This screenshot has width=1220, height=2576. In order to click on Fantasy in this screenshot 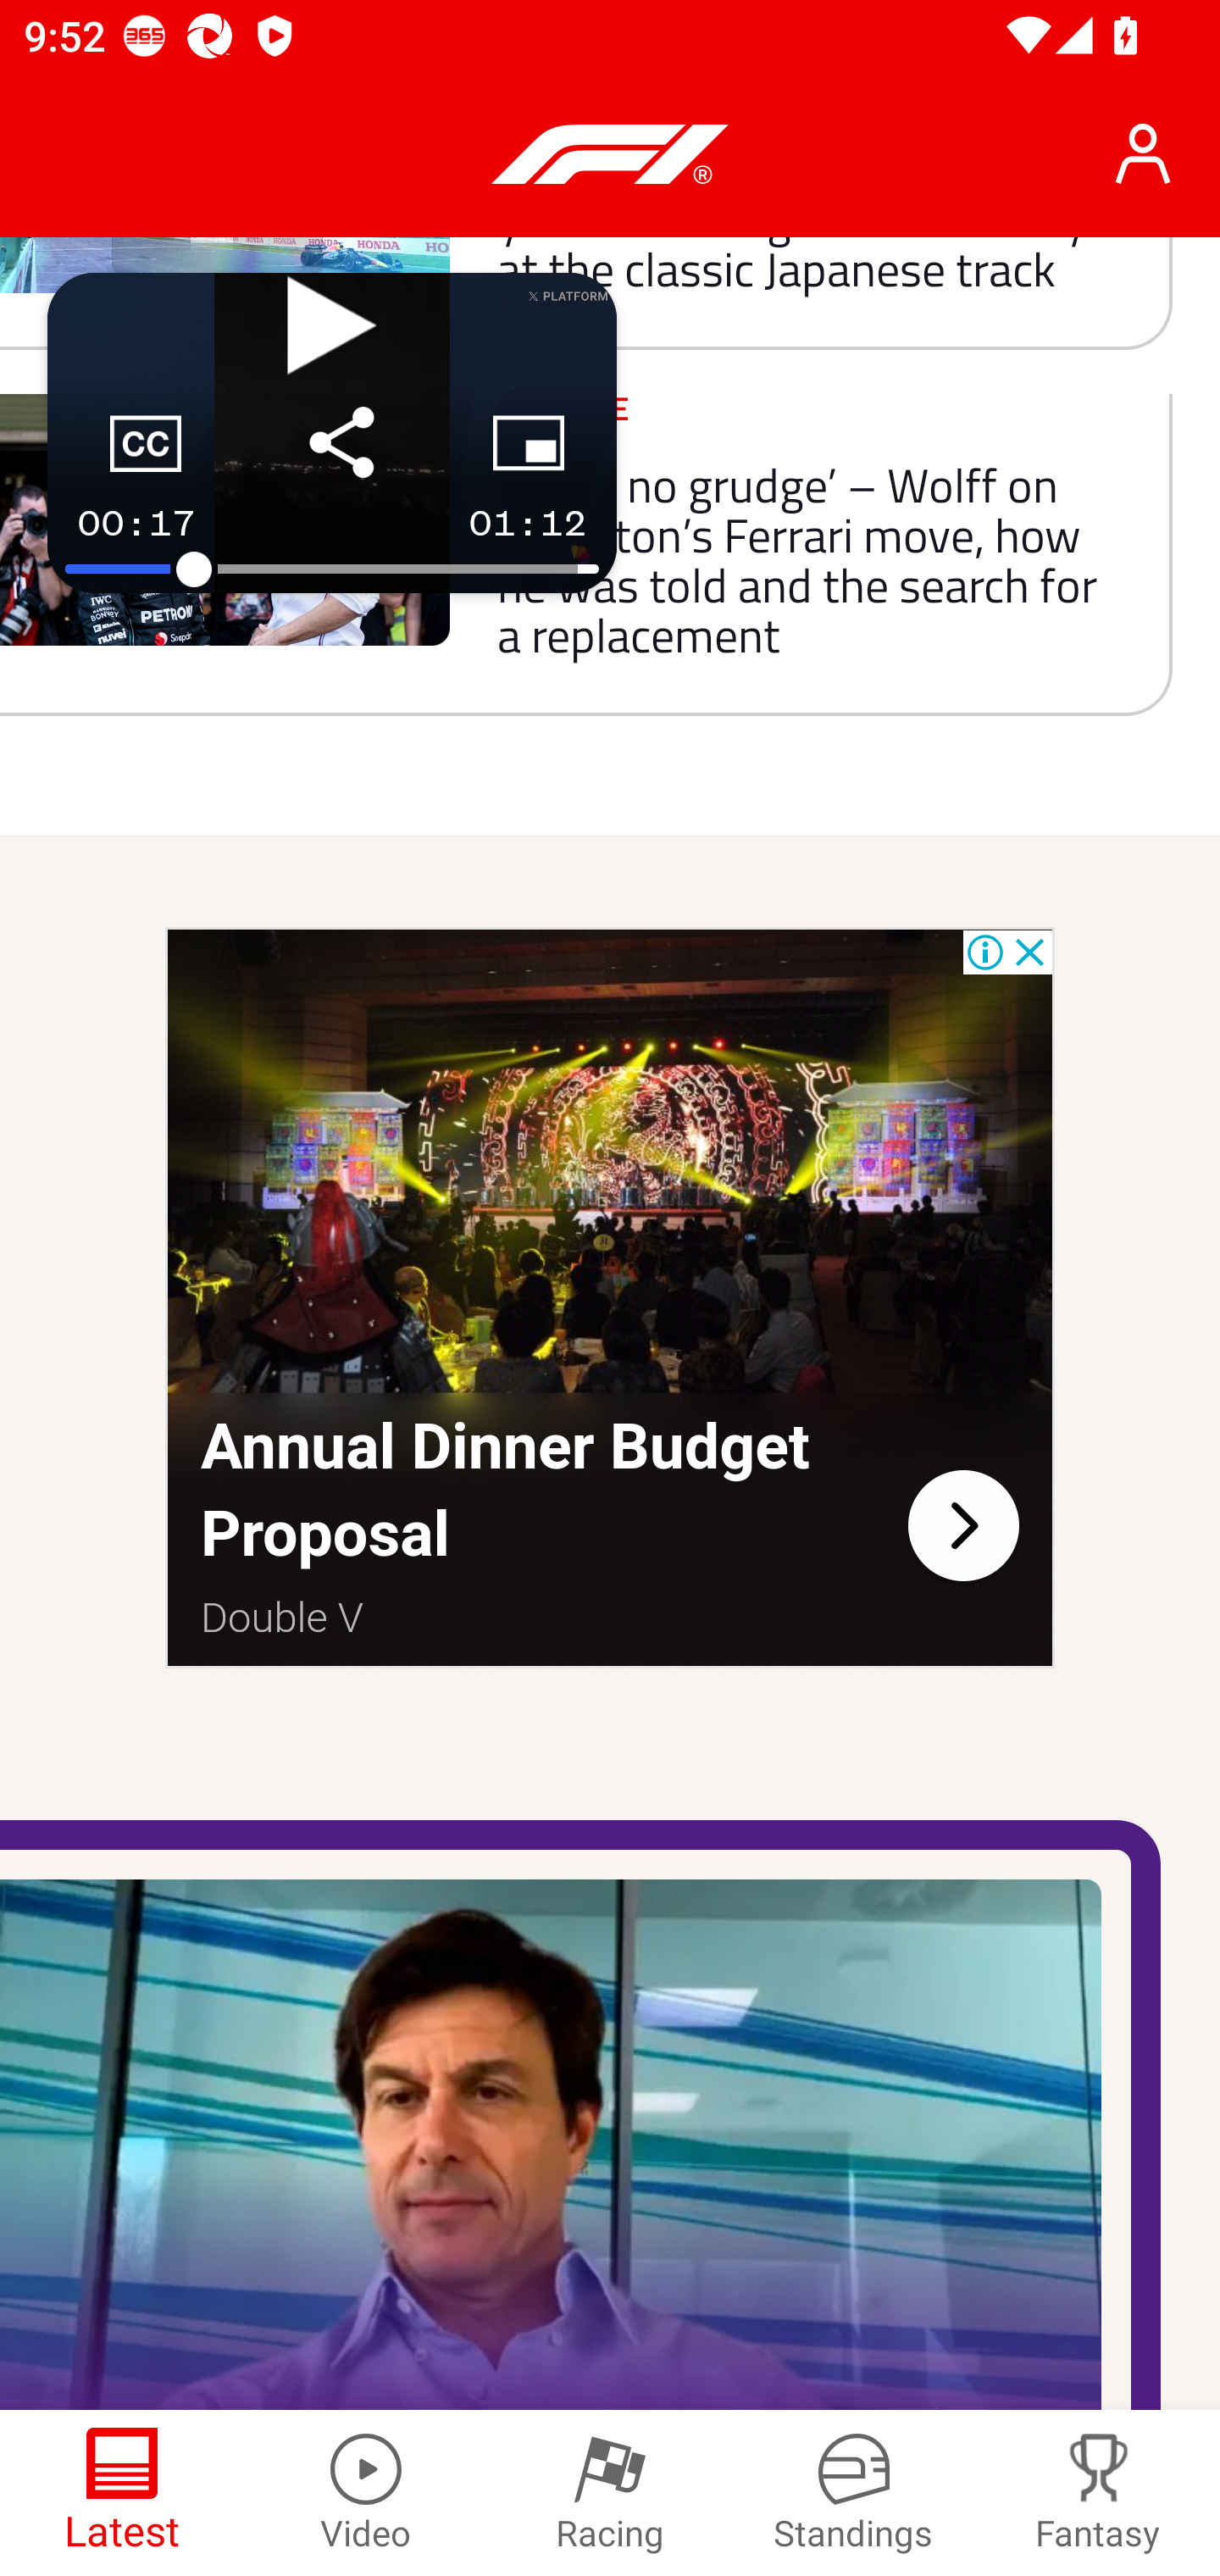, I will do `click(1098, 2493)`.